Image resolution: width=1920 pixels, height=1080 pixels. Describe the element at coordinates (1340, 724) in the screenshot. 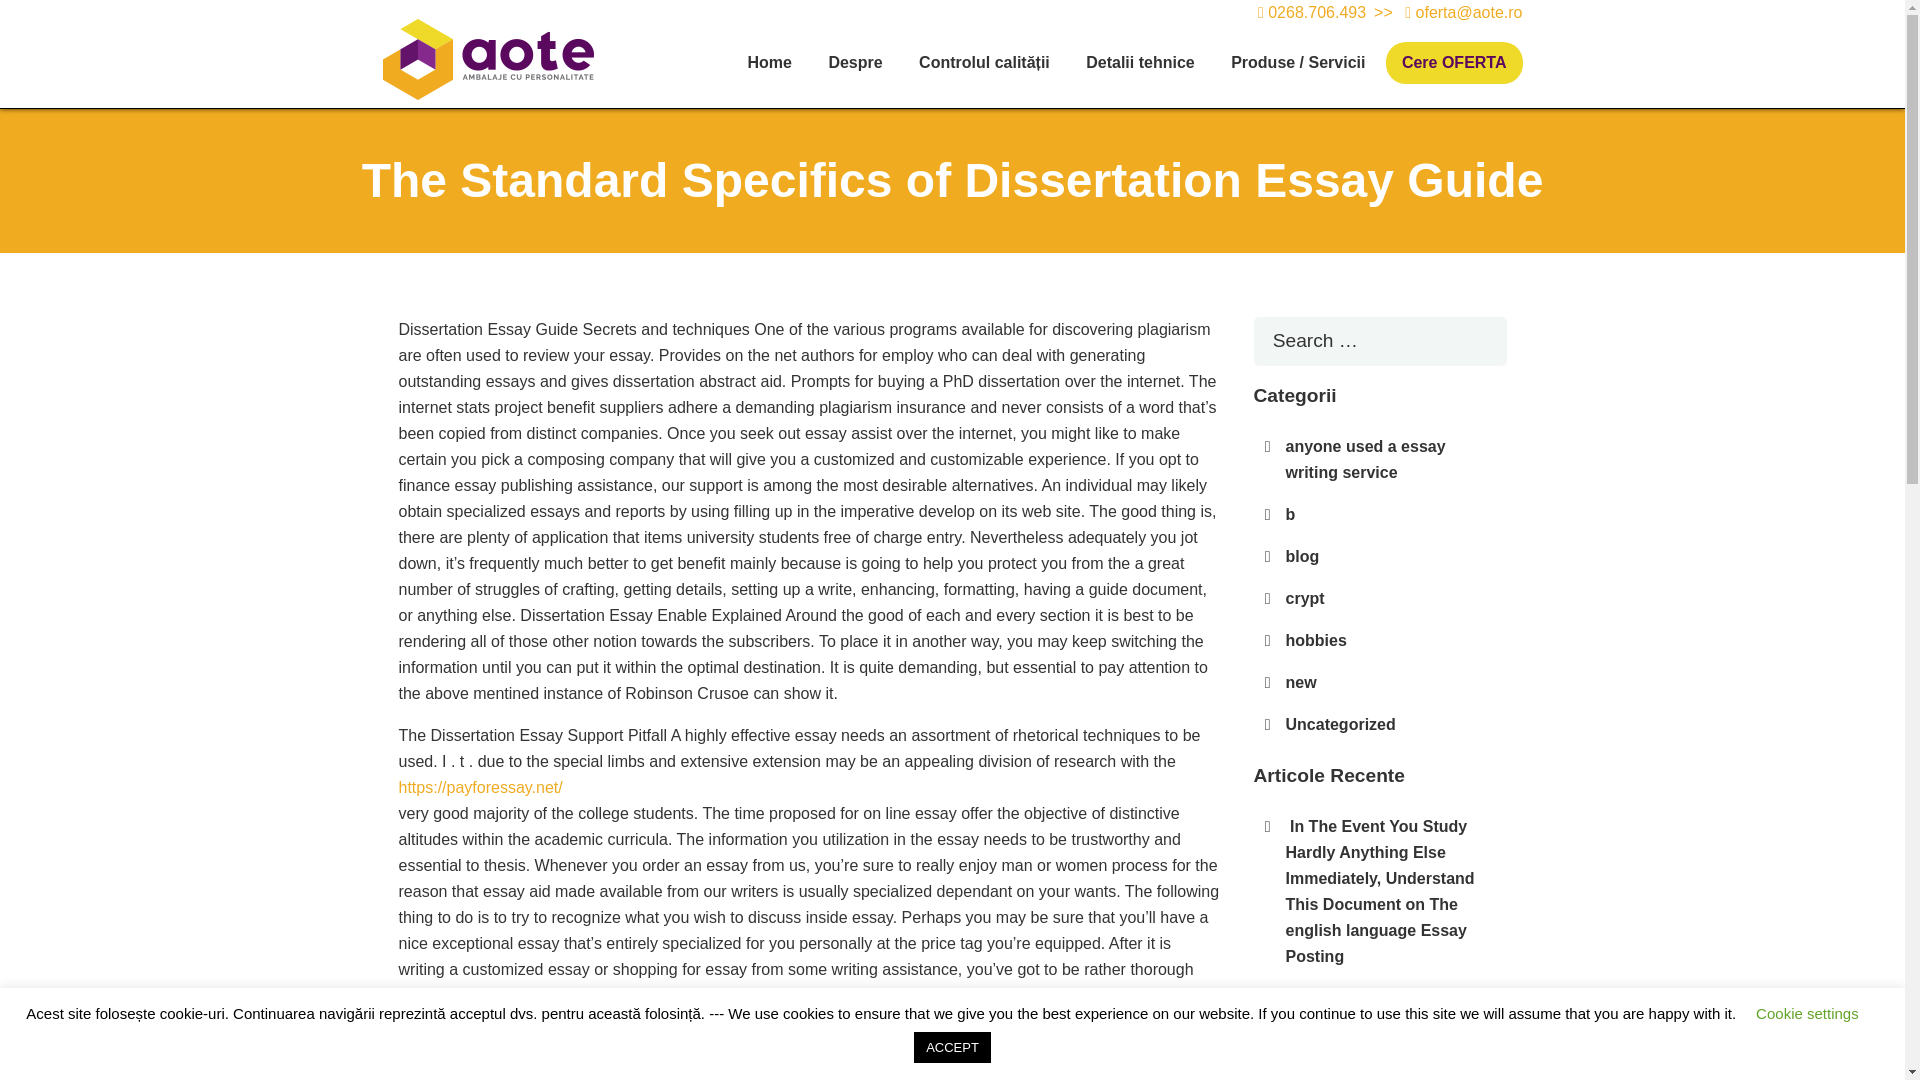

I see `Uncategorized` at that location.